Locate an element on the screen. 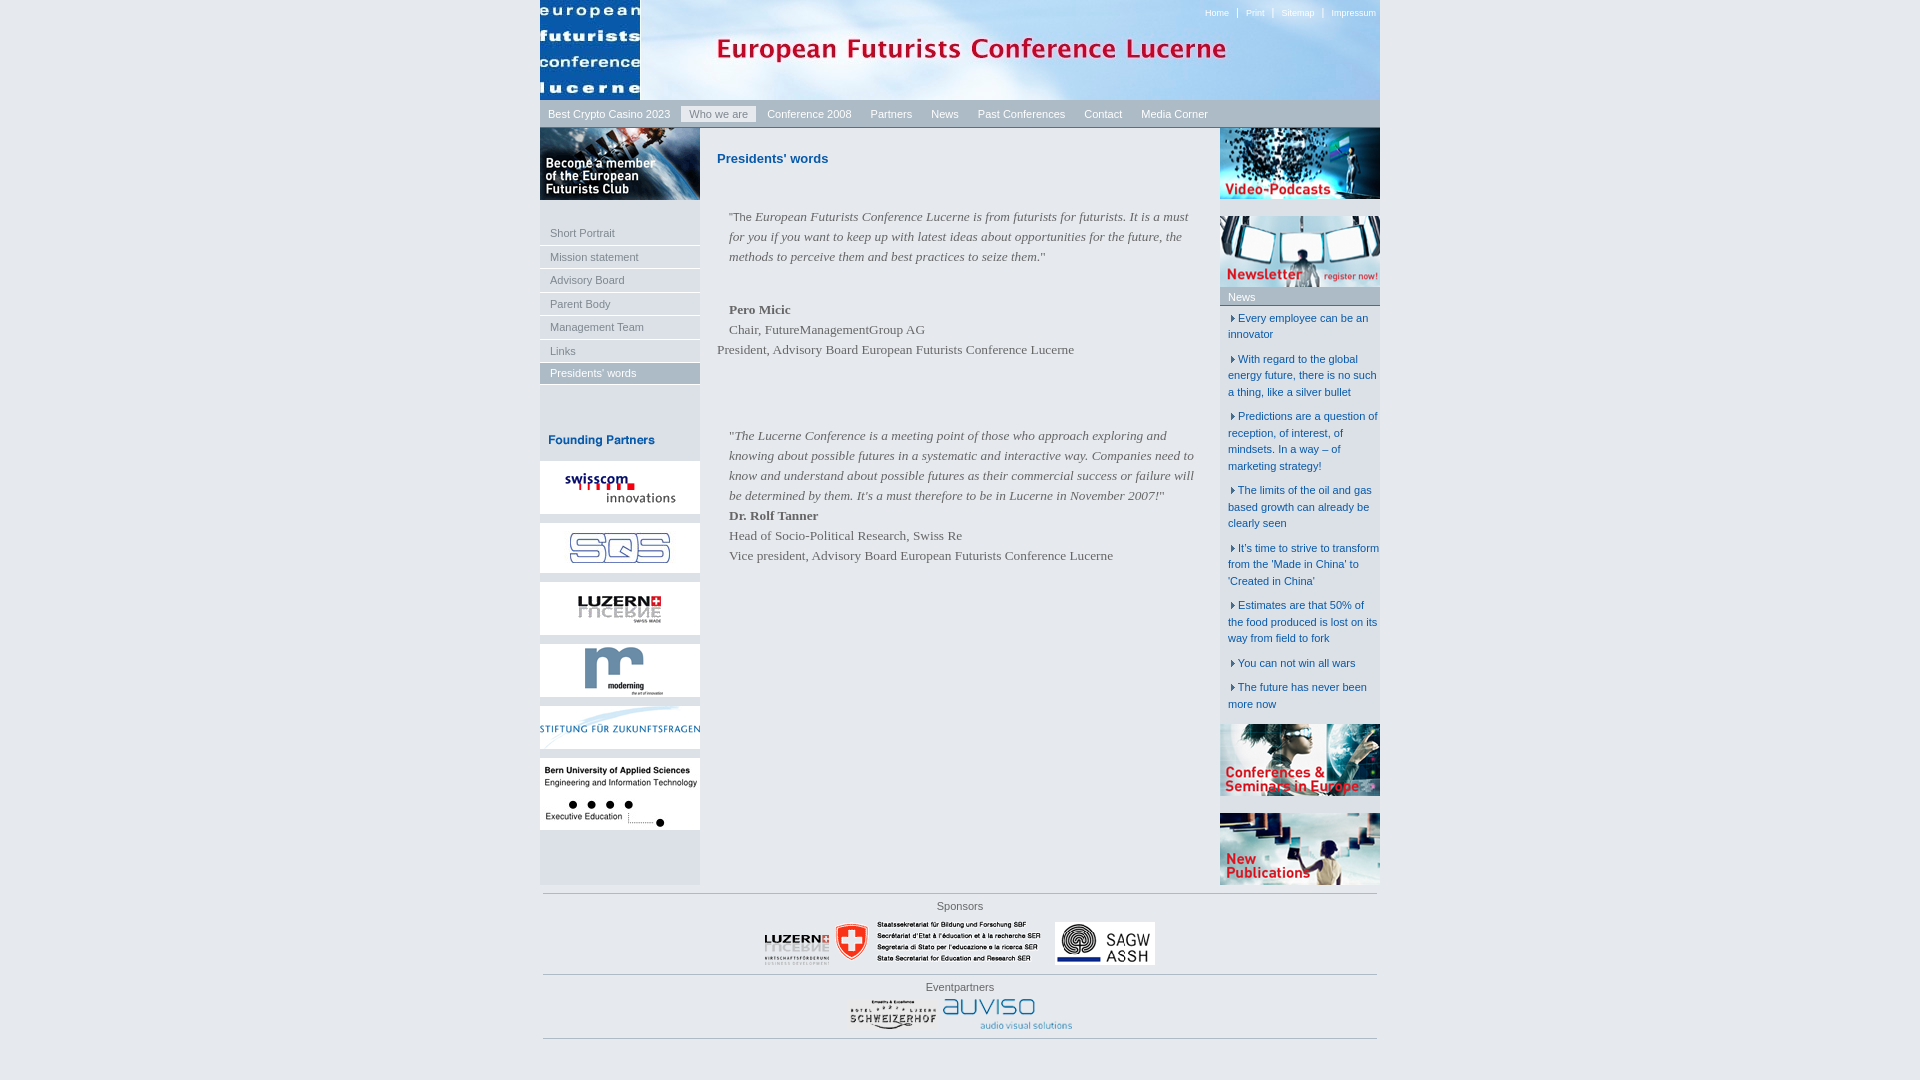 The width and height of the screenshot is (1920, 1080). Partners is located at coordinates (892, 114).